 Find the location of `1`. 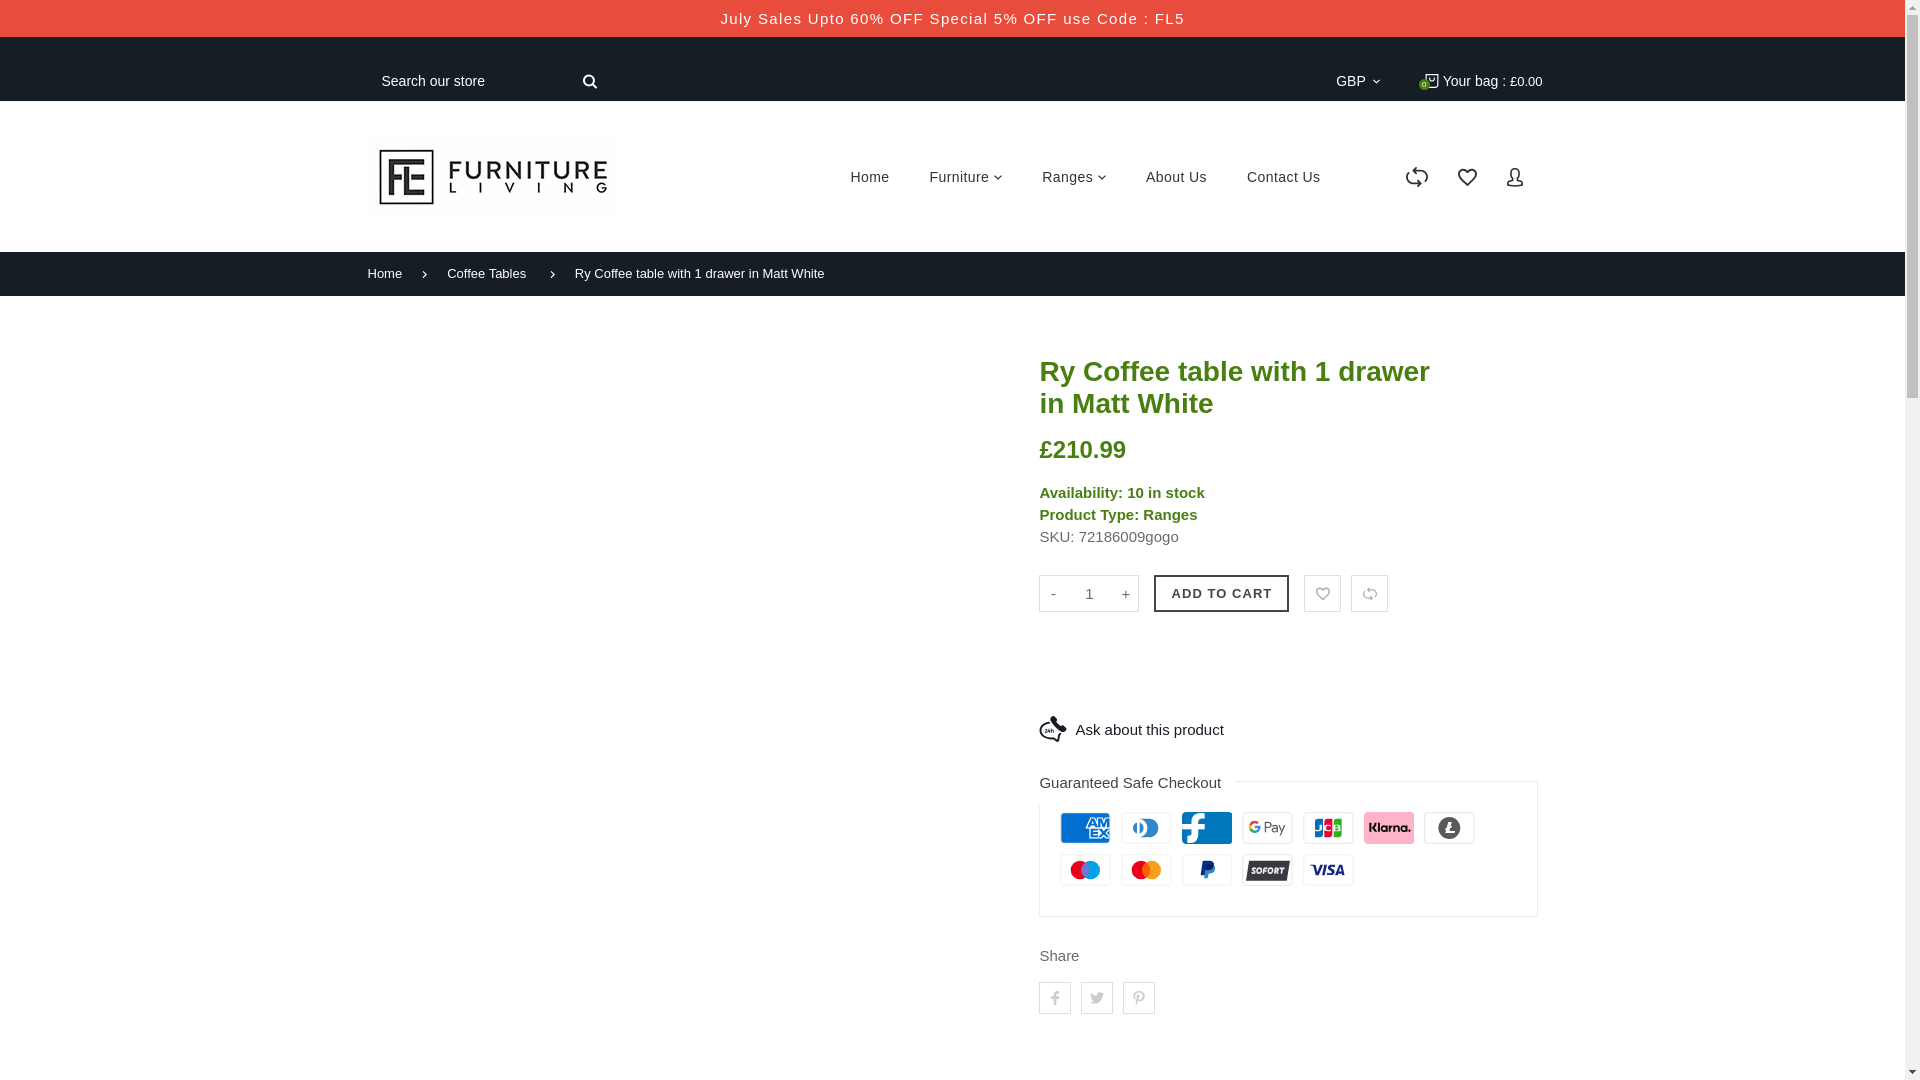

1 is located at coordinates (1088, 593).